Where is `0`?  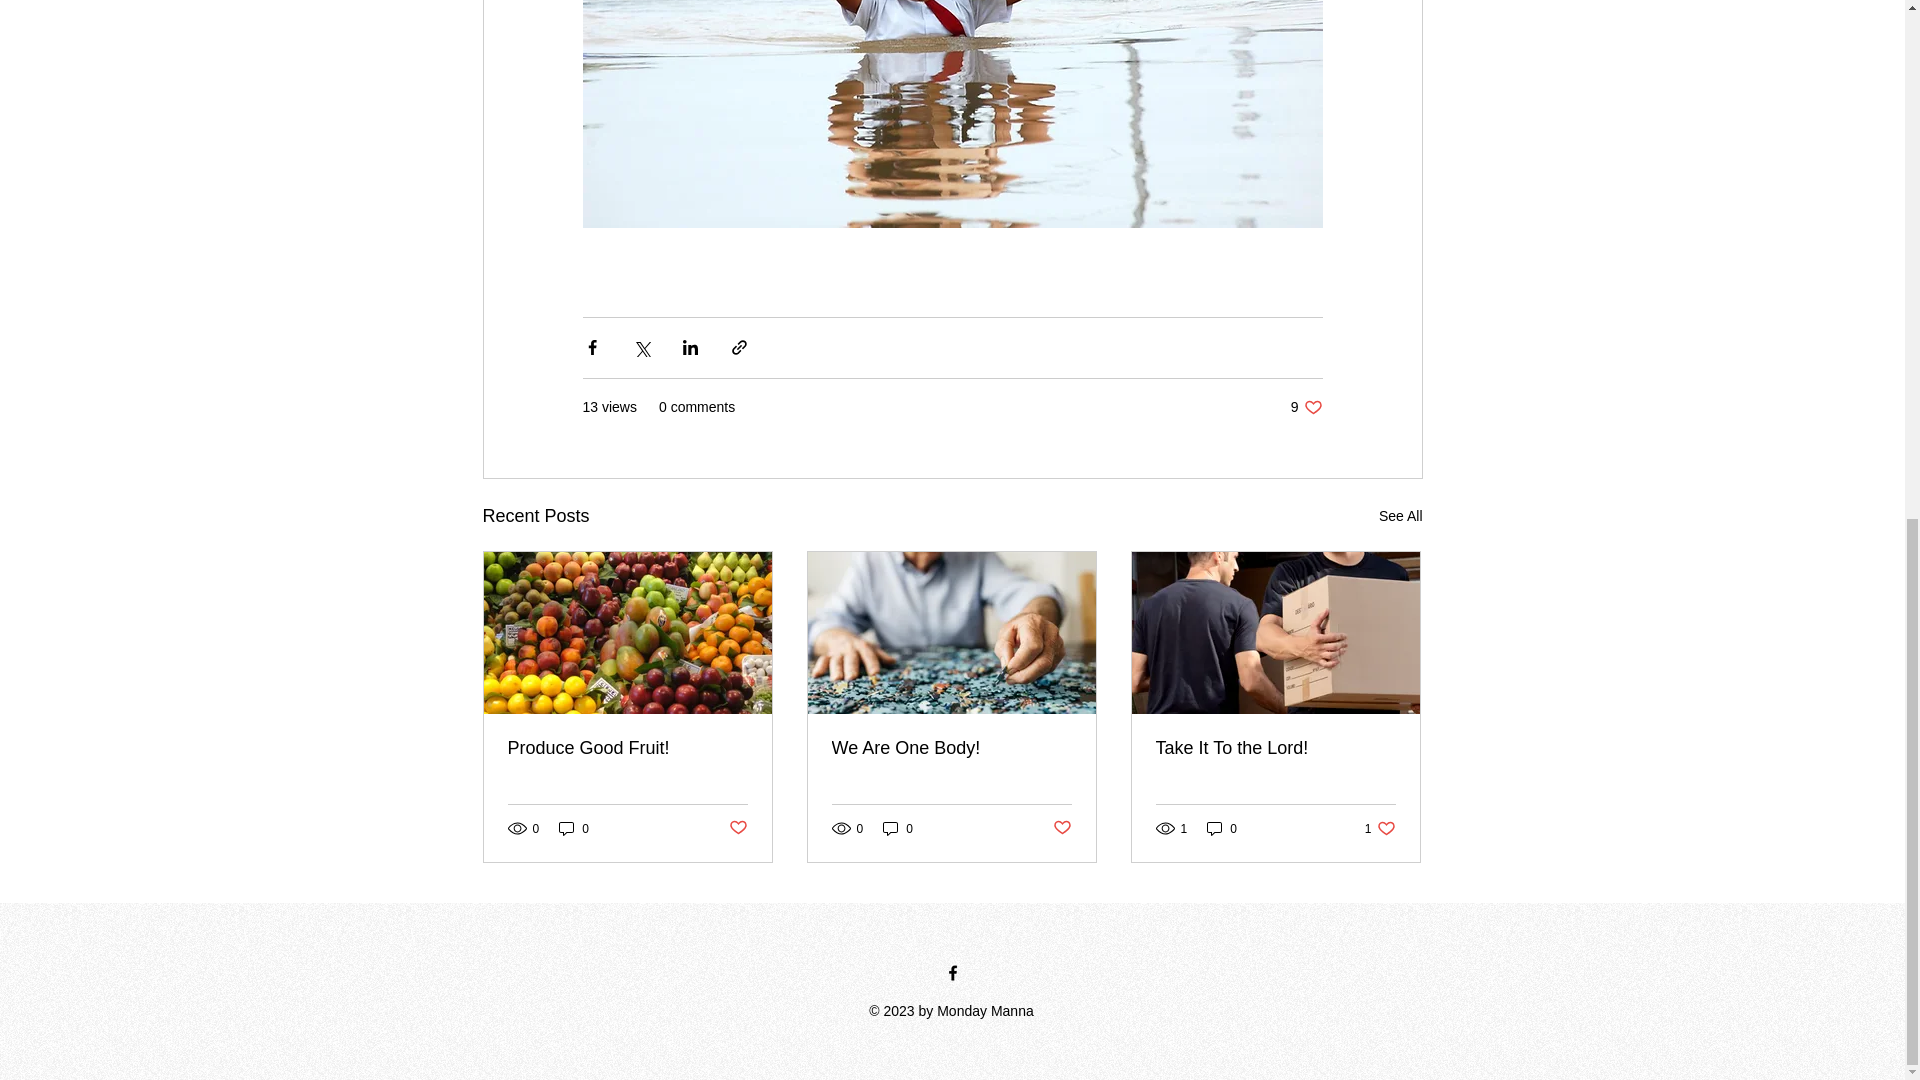 0 is located at coordinates (898, 828).